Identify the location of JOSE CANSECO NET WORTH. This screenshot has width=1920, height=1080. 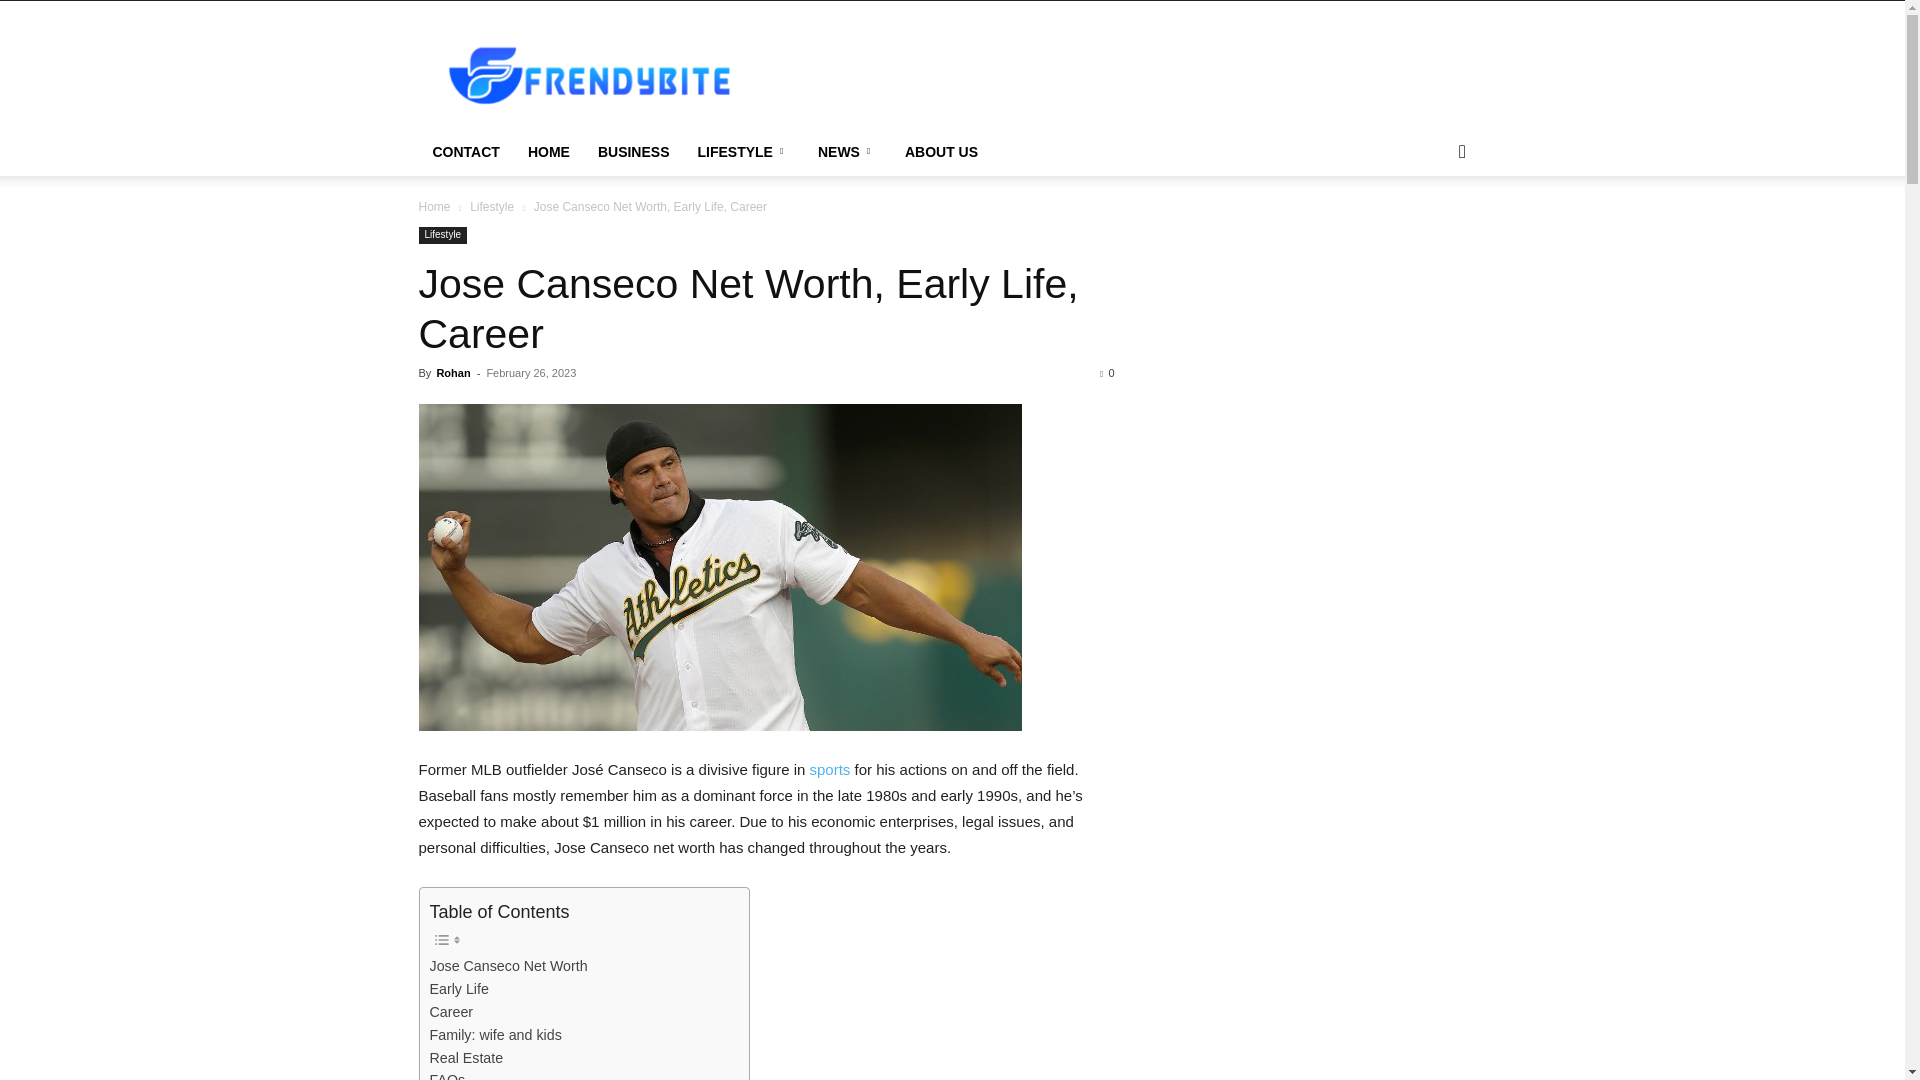
(720, 567).